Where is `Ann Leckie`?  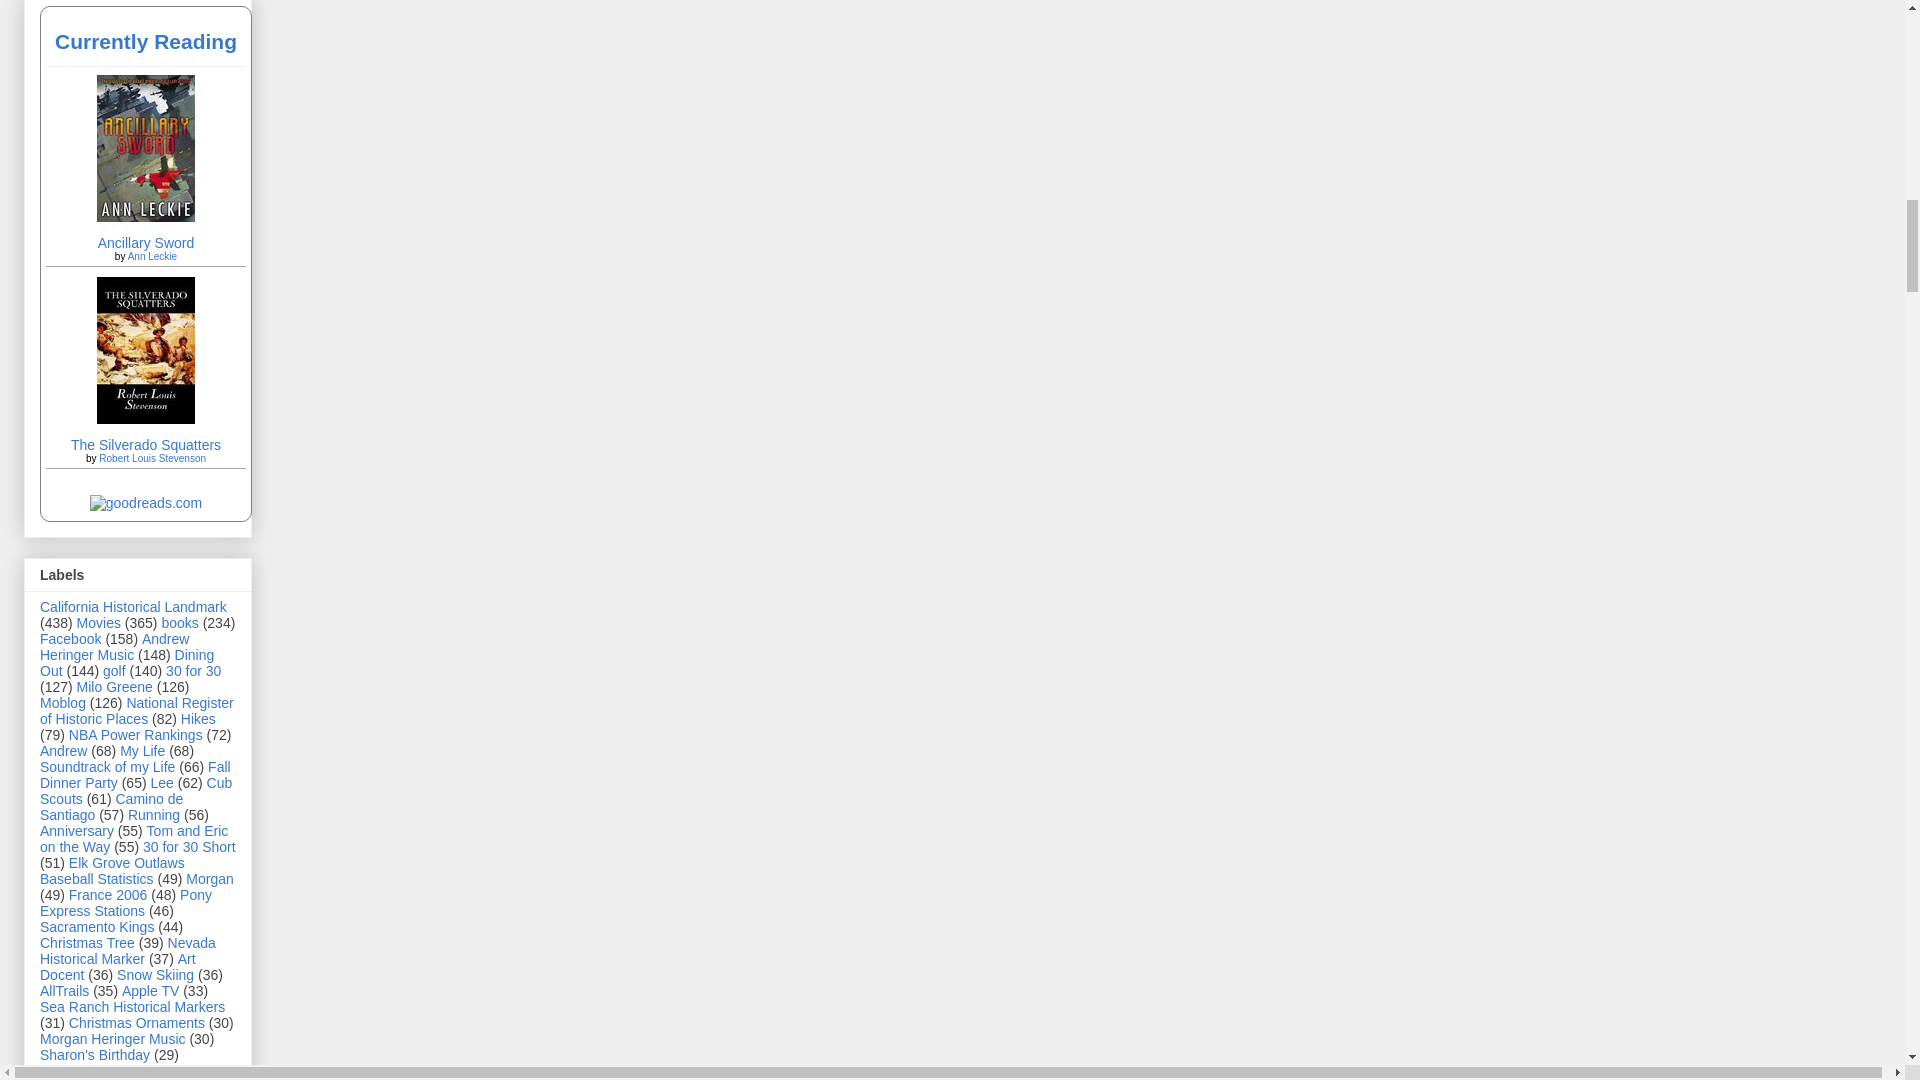 Ann Leckie is located at coordinates (152, 256).